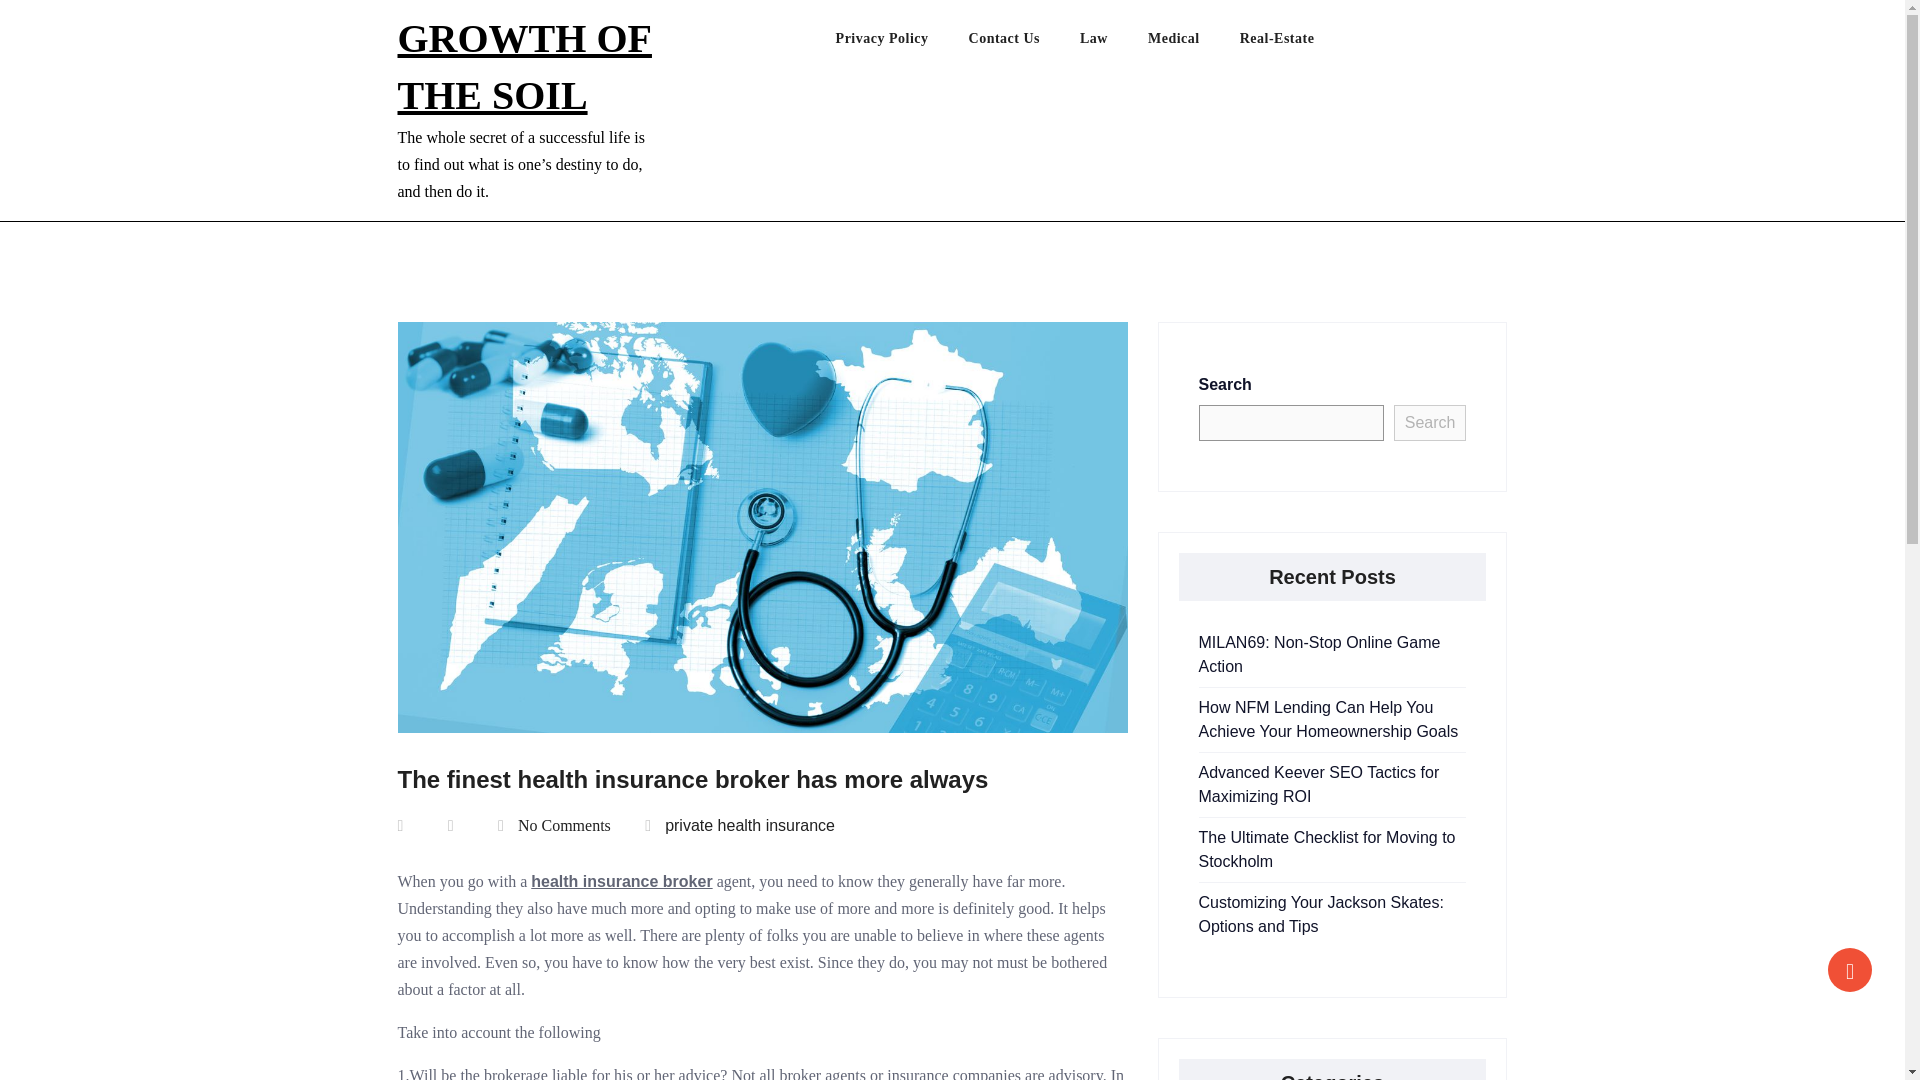  I want to click on private health insurance, so click(750, 824).